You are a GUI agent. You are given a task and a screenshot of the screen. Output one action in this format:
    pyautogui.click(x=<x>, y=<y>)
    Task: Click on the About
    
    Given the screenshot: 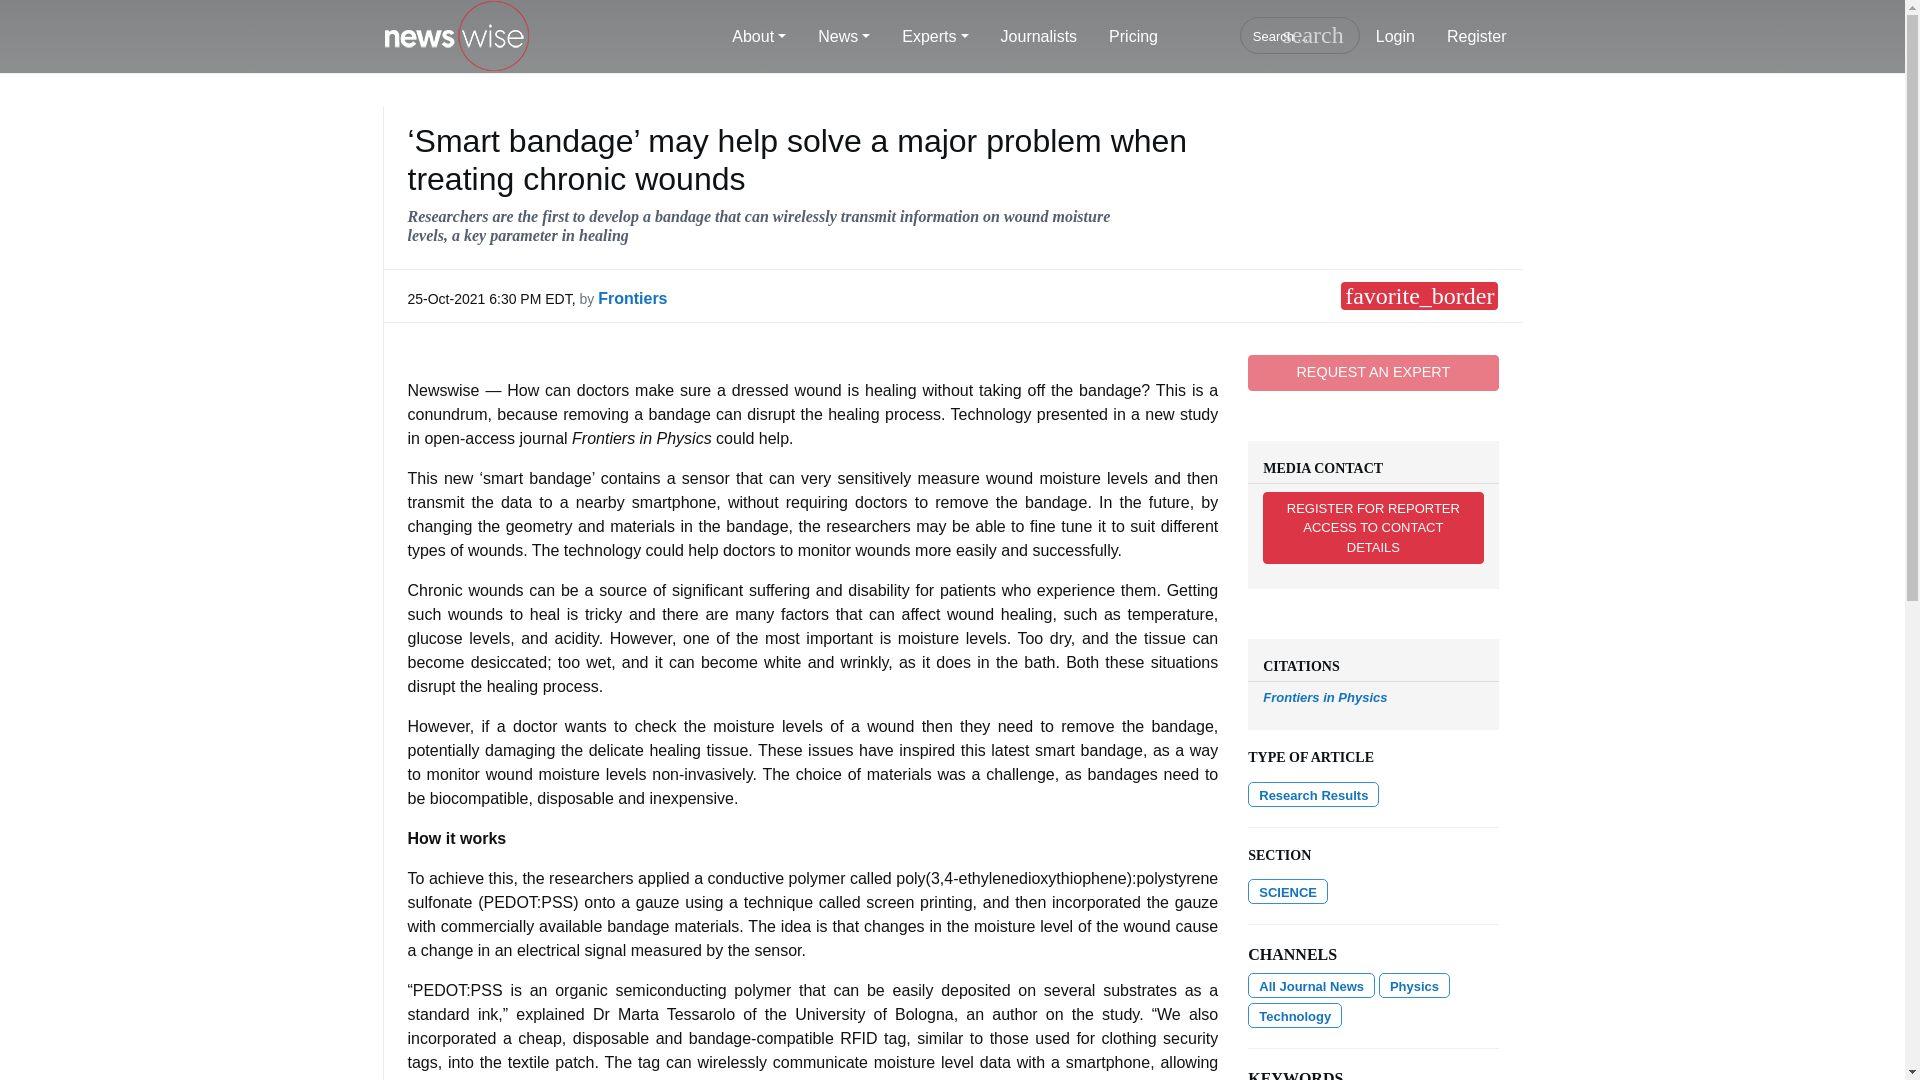 What is the action you would take?
    pyautogui.click(x=759, y=37)
    